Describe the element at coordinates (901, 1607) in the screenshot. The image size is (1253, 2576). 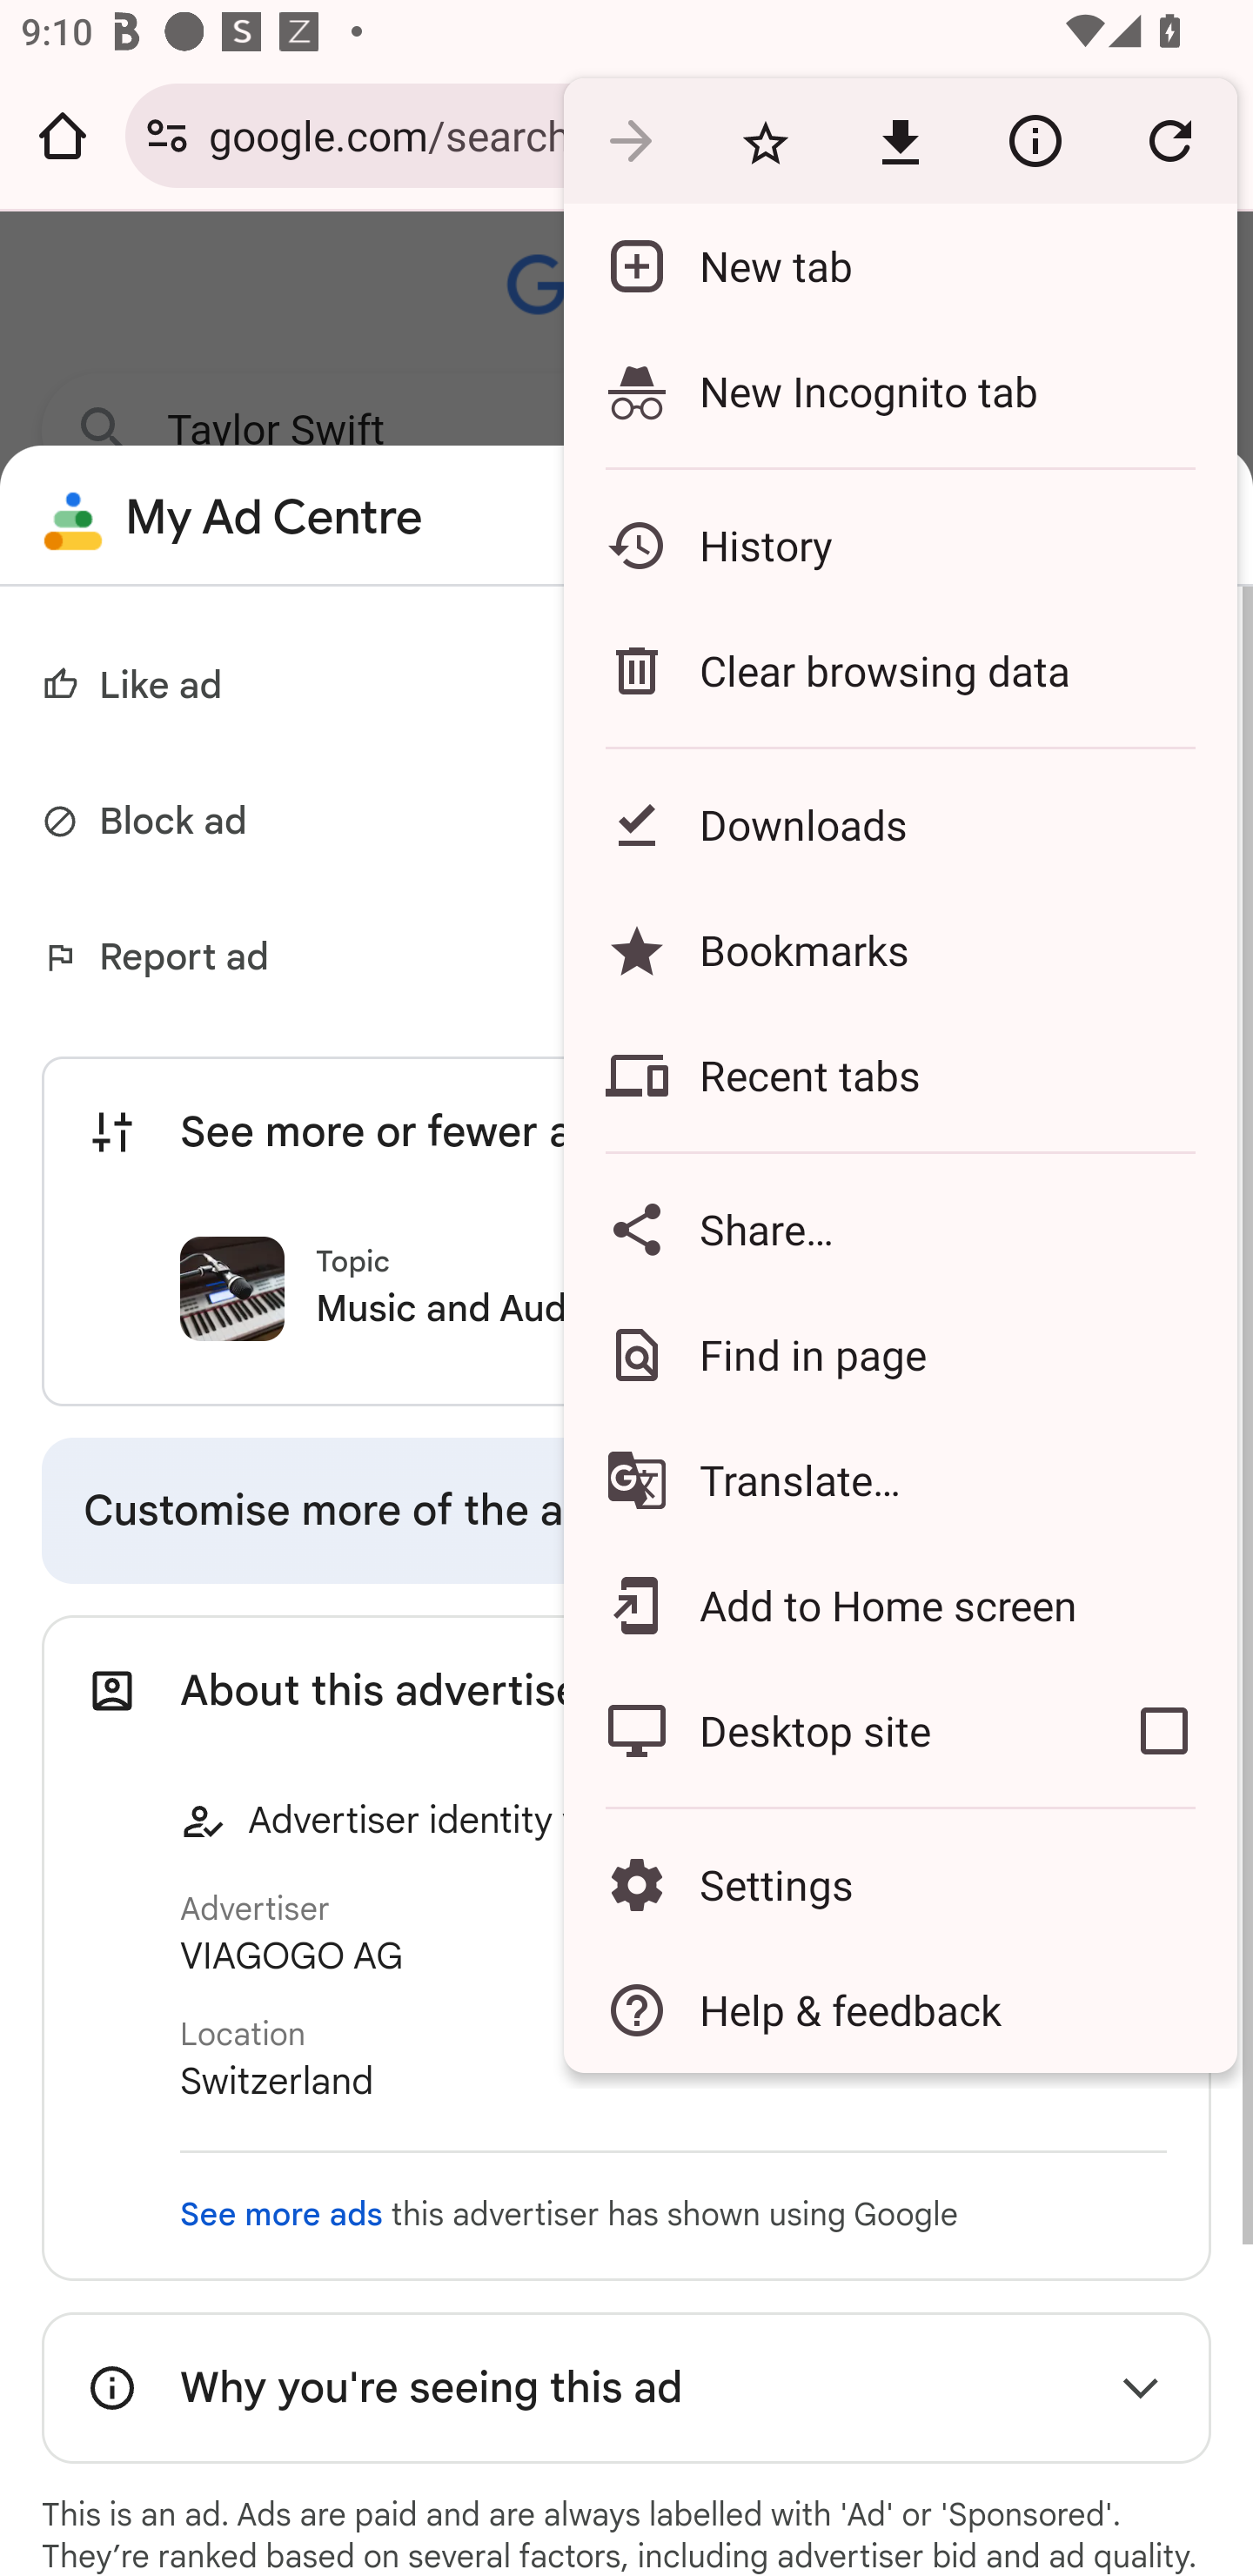
I see `Add to Home screen` at that location.